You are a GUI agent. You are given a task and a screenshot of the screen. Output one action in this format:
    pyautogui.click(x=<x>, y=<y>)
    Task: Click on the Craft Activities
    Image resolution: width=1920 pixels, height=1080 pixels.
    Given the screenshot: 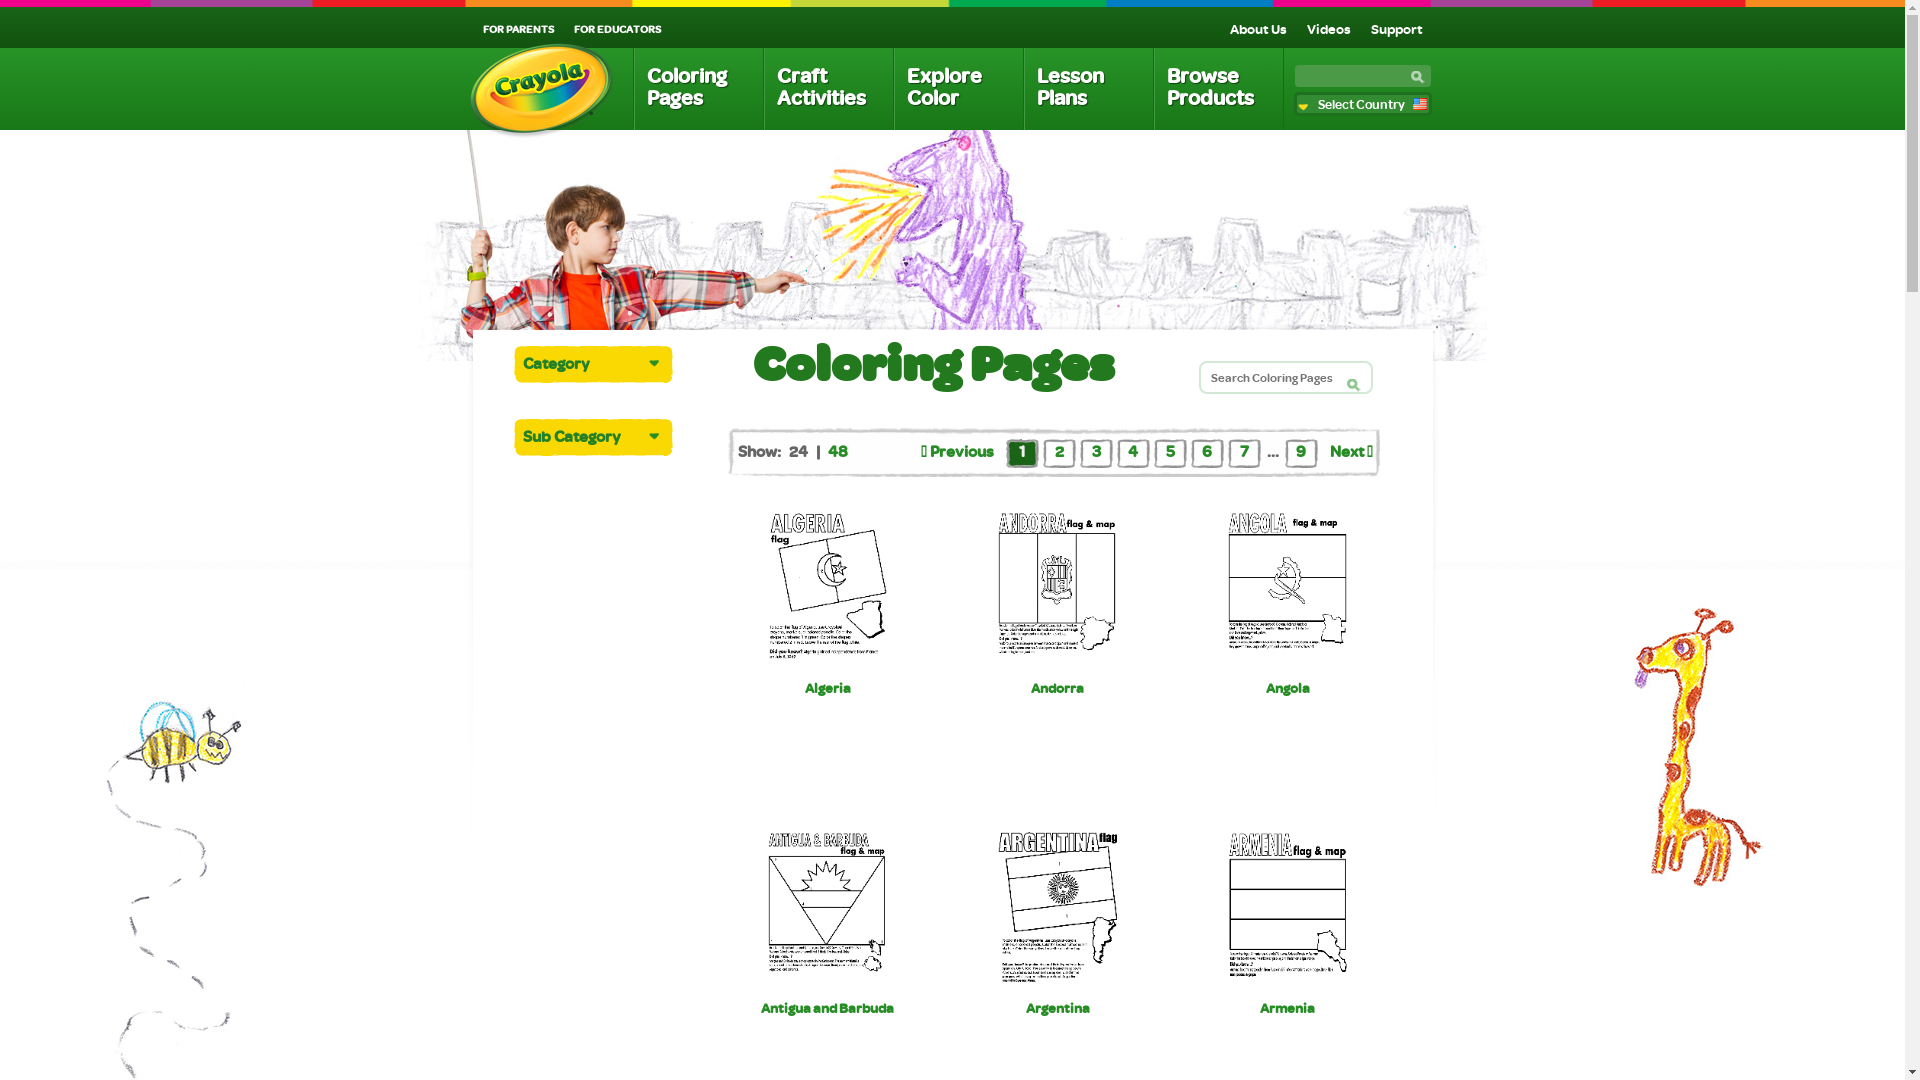 What is the action you would take?
    pyautogui.click(x=828, y=89)
    